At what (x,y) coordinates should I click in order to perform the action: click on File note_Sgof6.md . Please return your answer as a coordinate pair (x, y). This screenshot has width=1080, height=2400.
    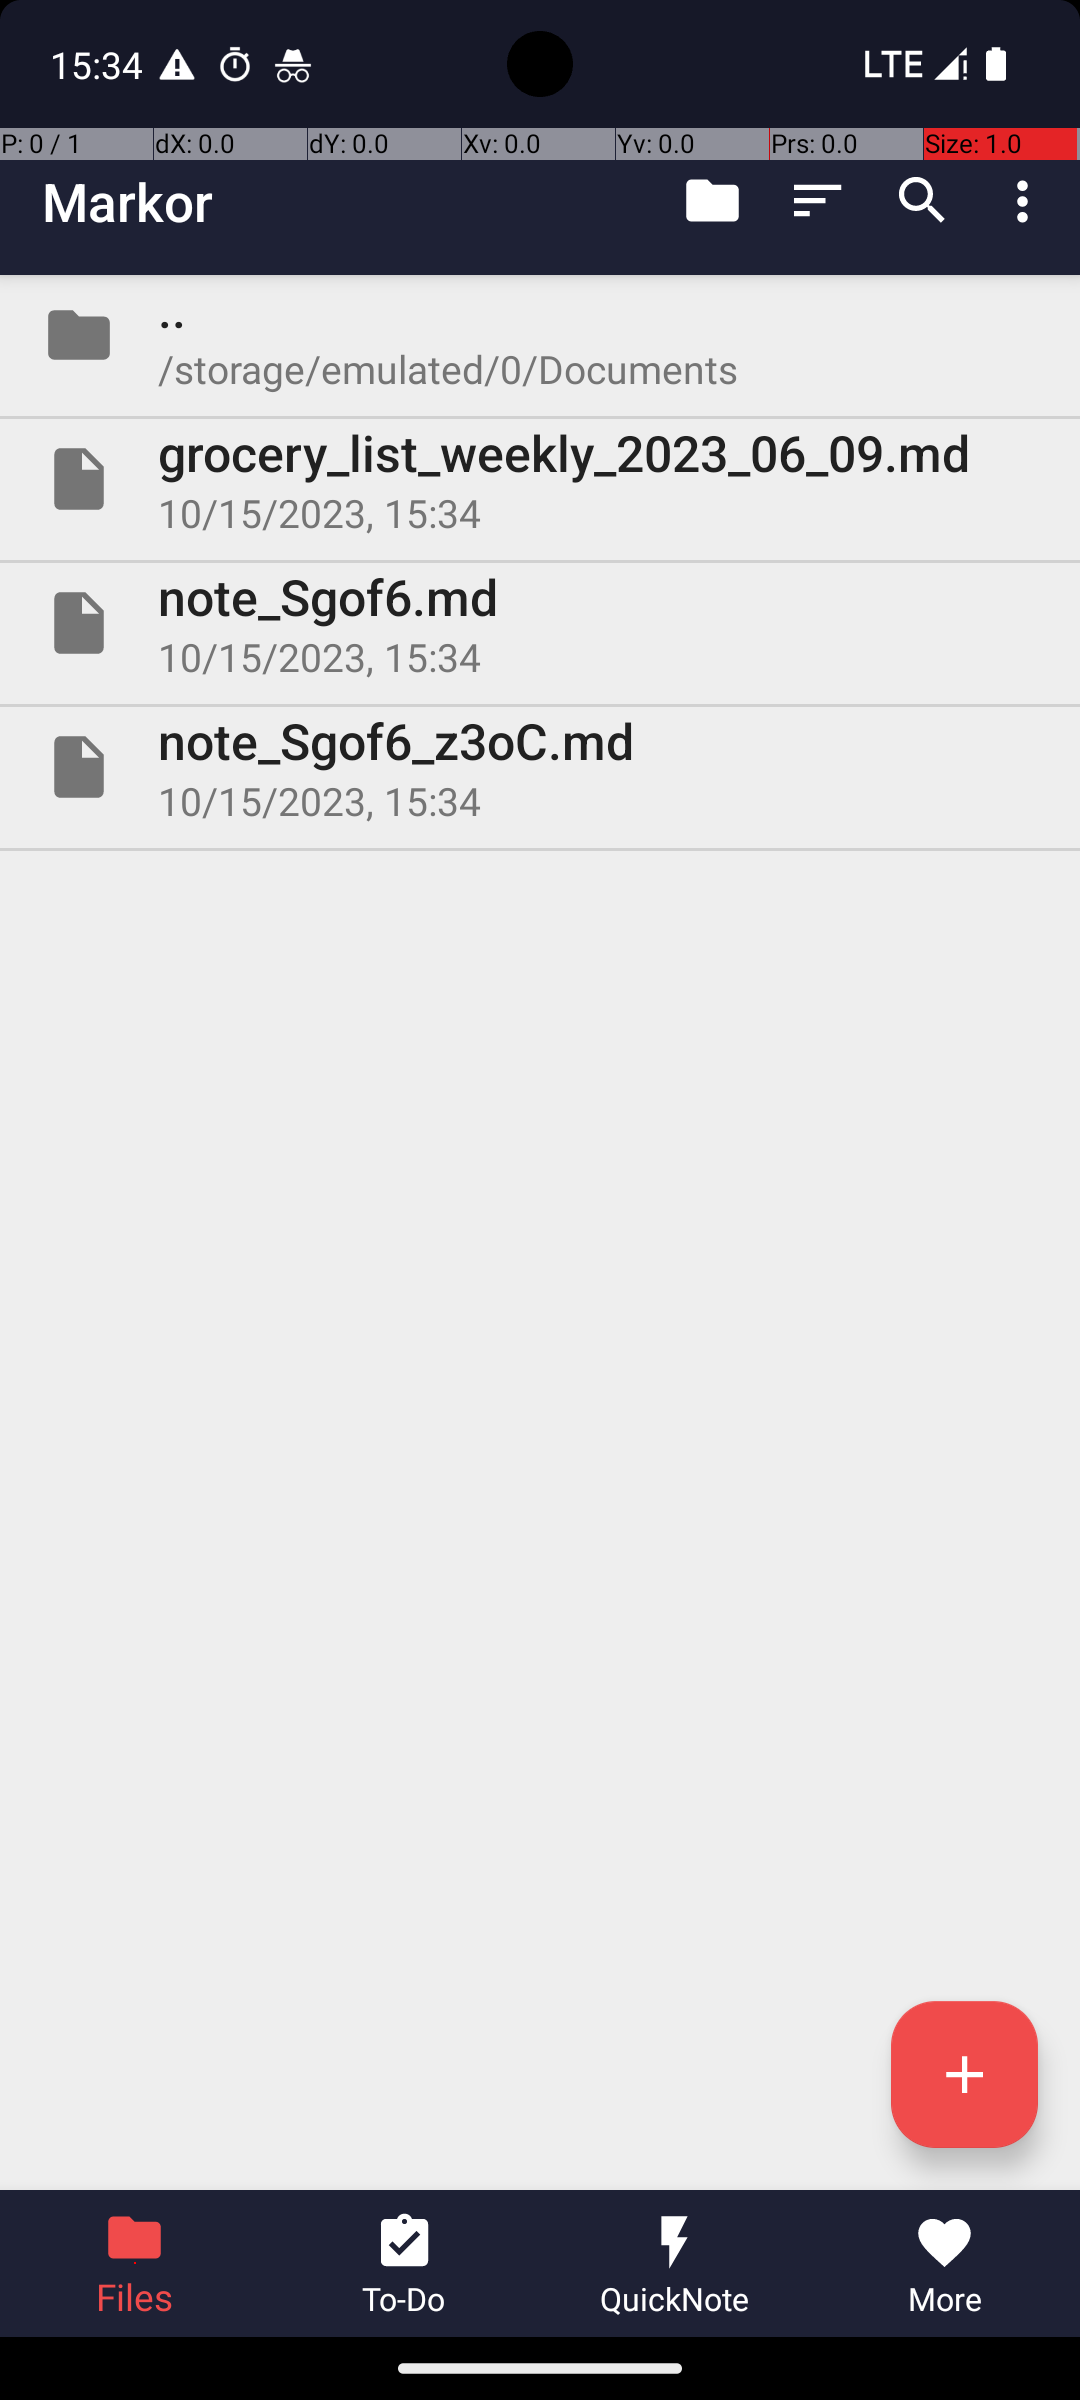
    Looking at the image, I should click on (540, 623).